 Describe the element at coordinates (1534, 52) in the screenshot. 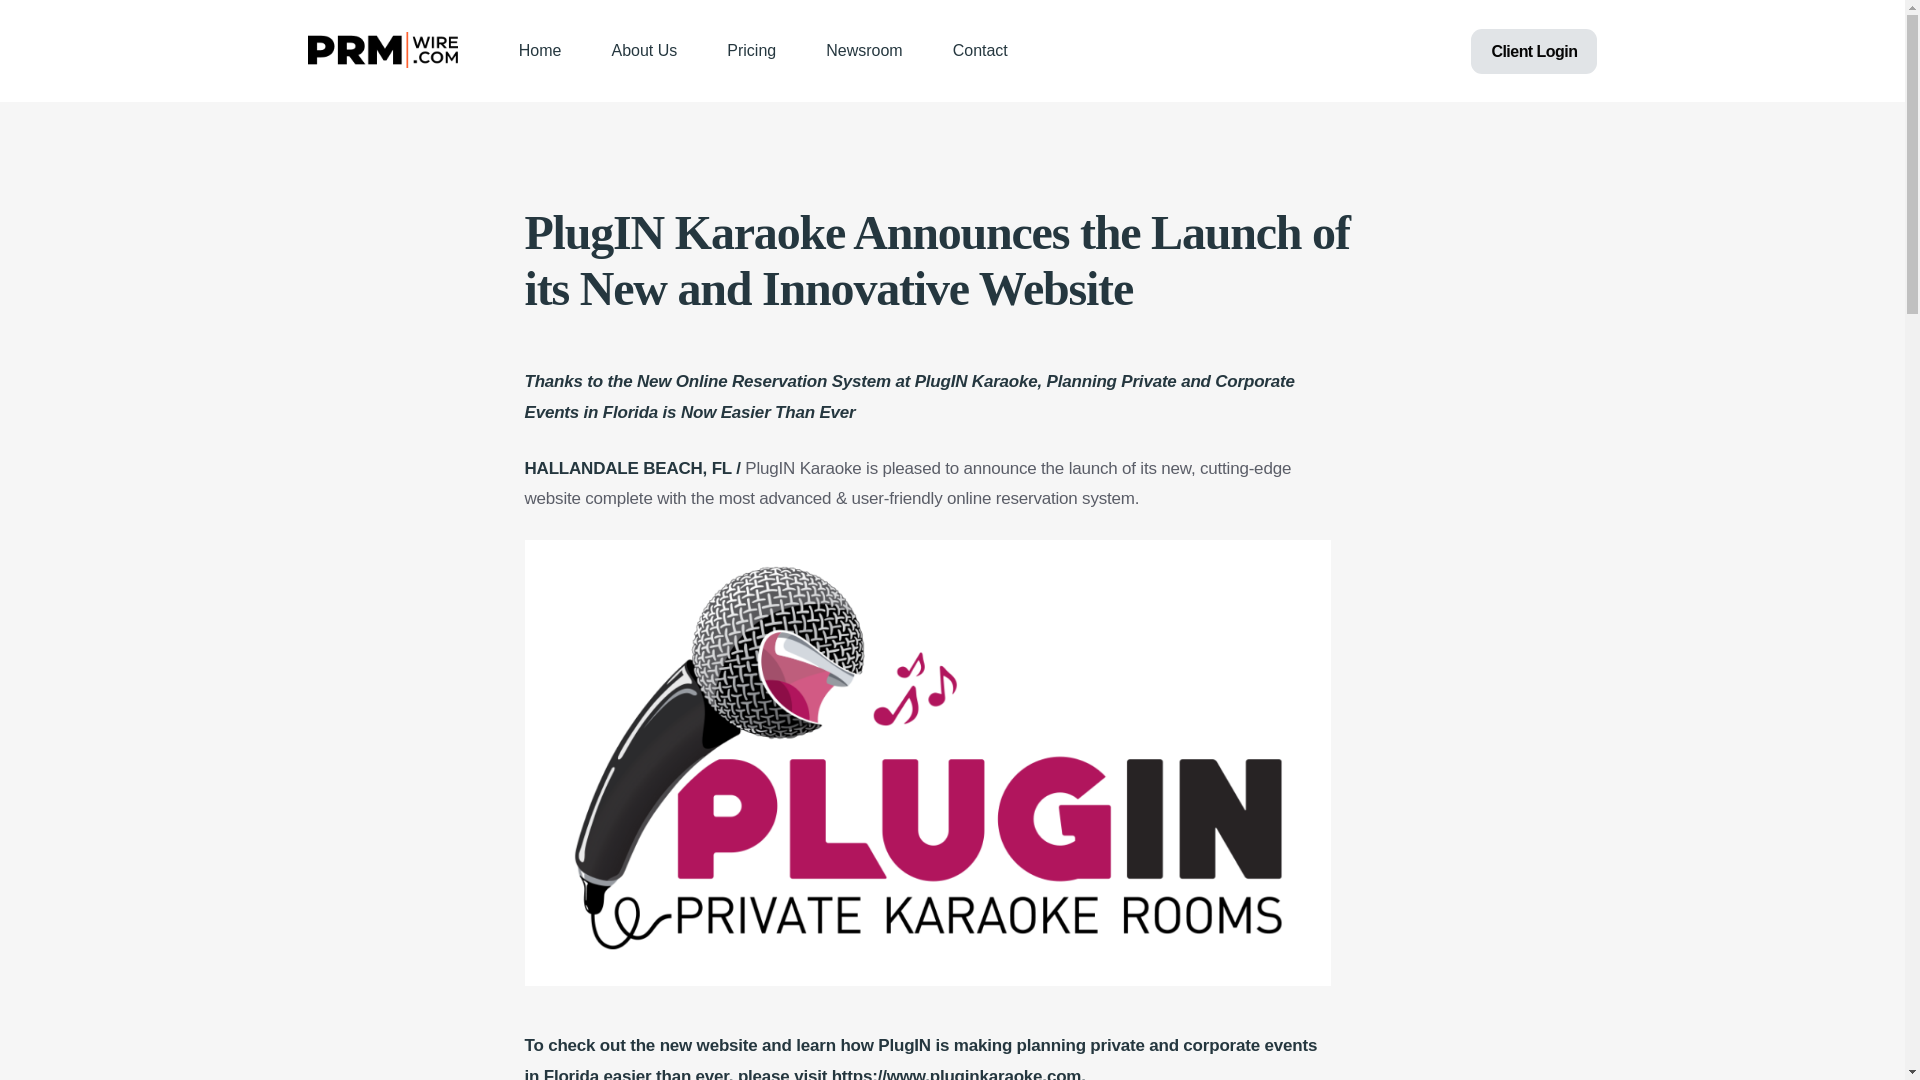

I see `Client Login` at that location.